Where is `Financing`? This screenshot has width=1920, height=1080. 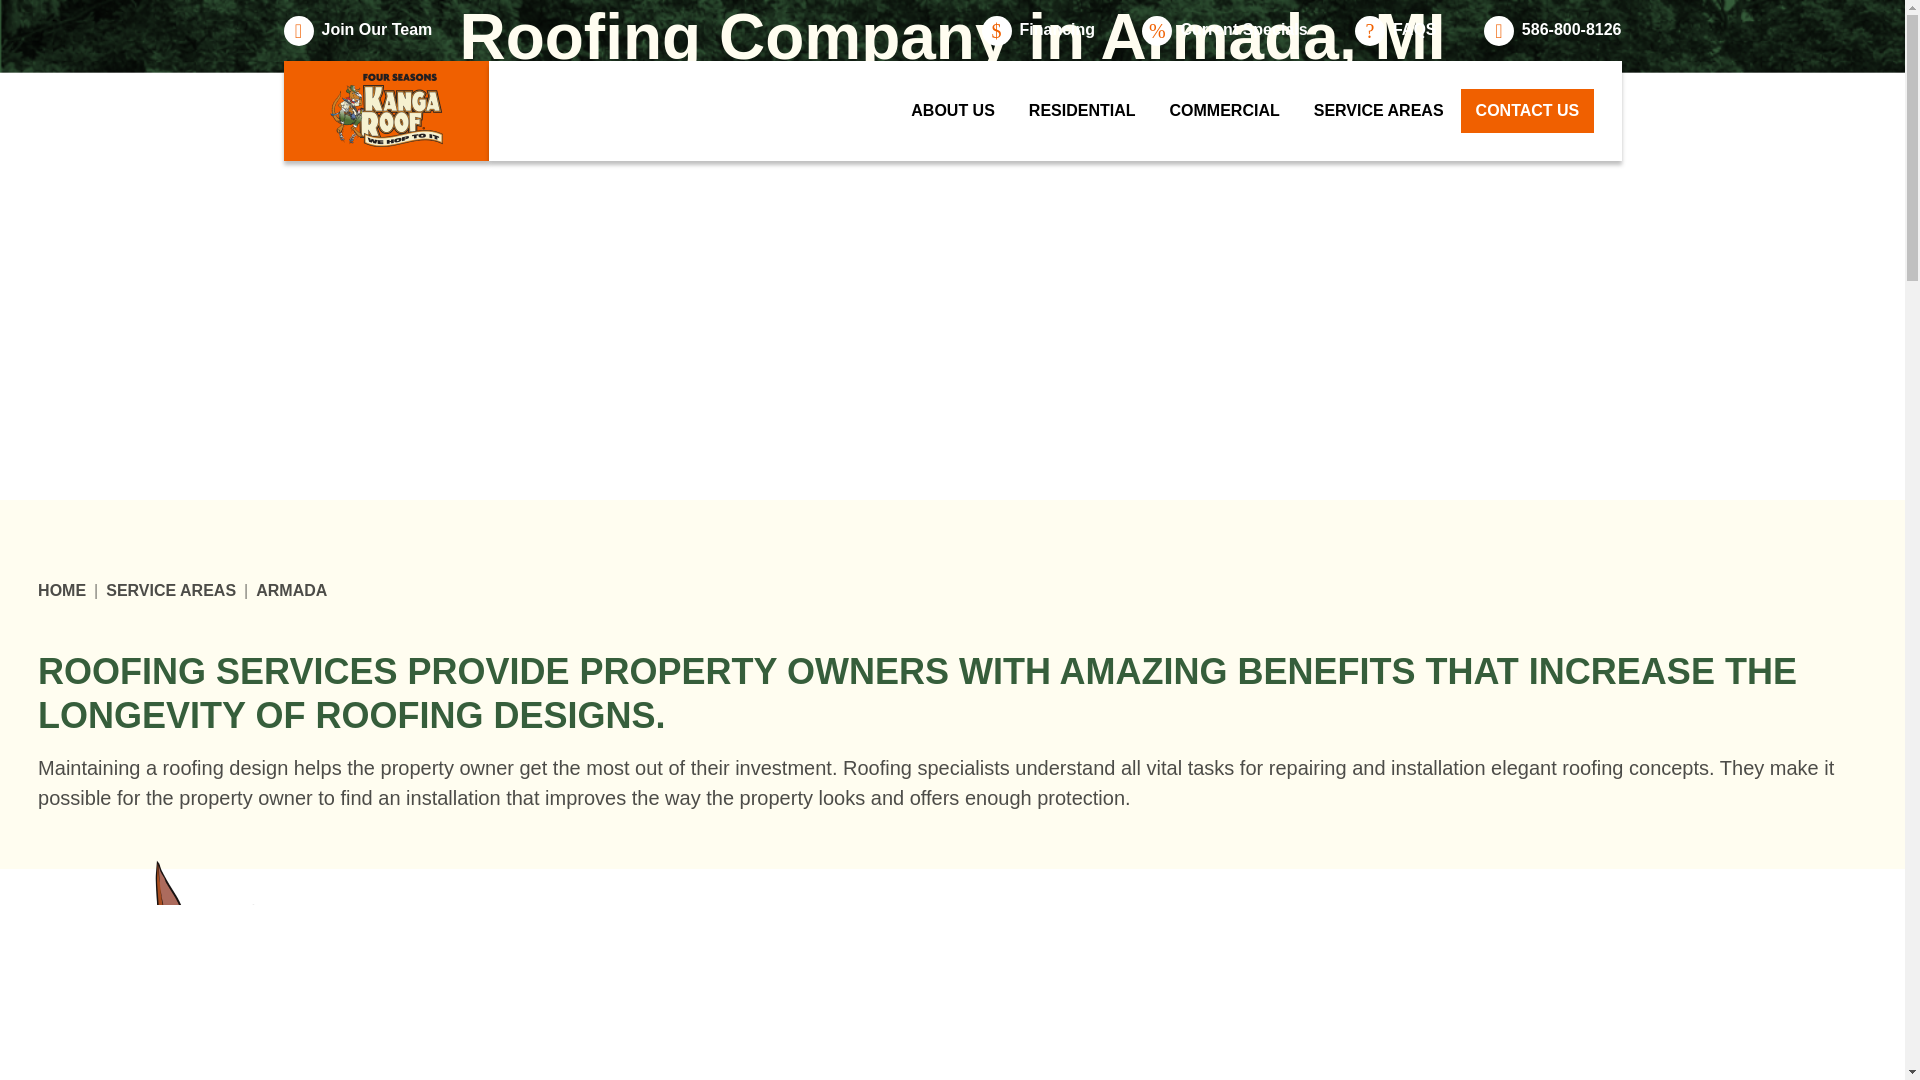
Financing is located at coordinates (1038, 31).